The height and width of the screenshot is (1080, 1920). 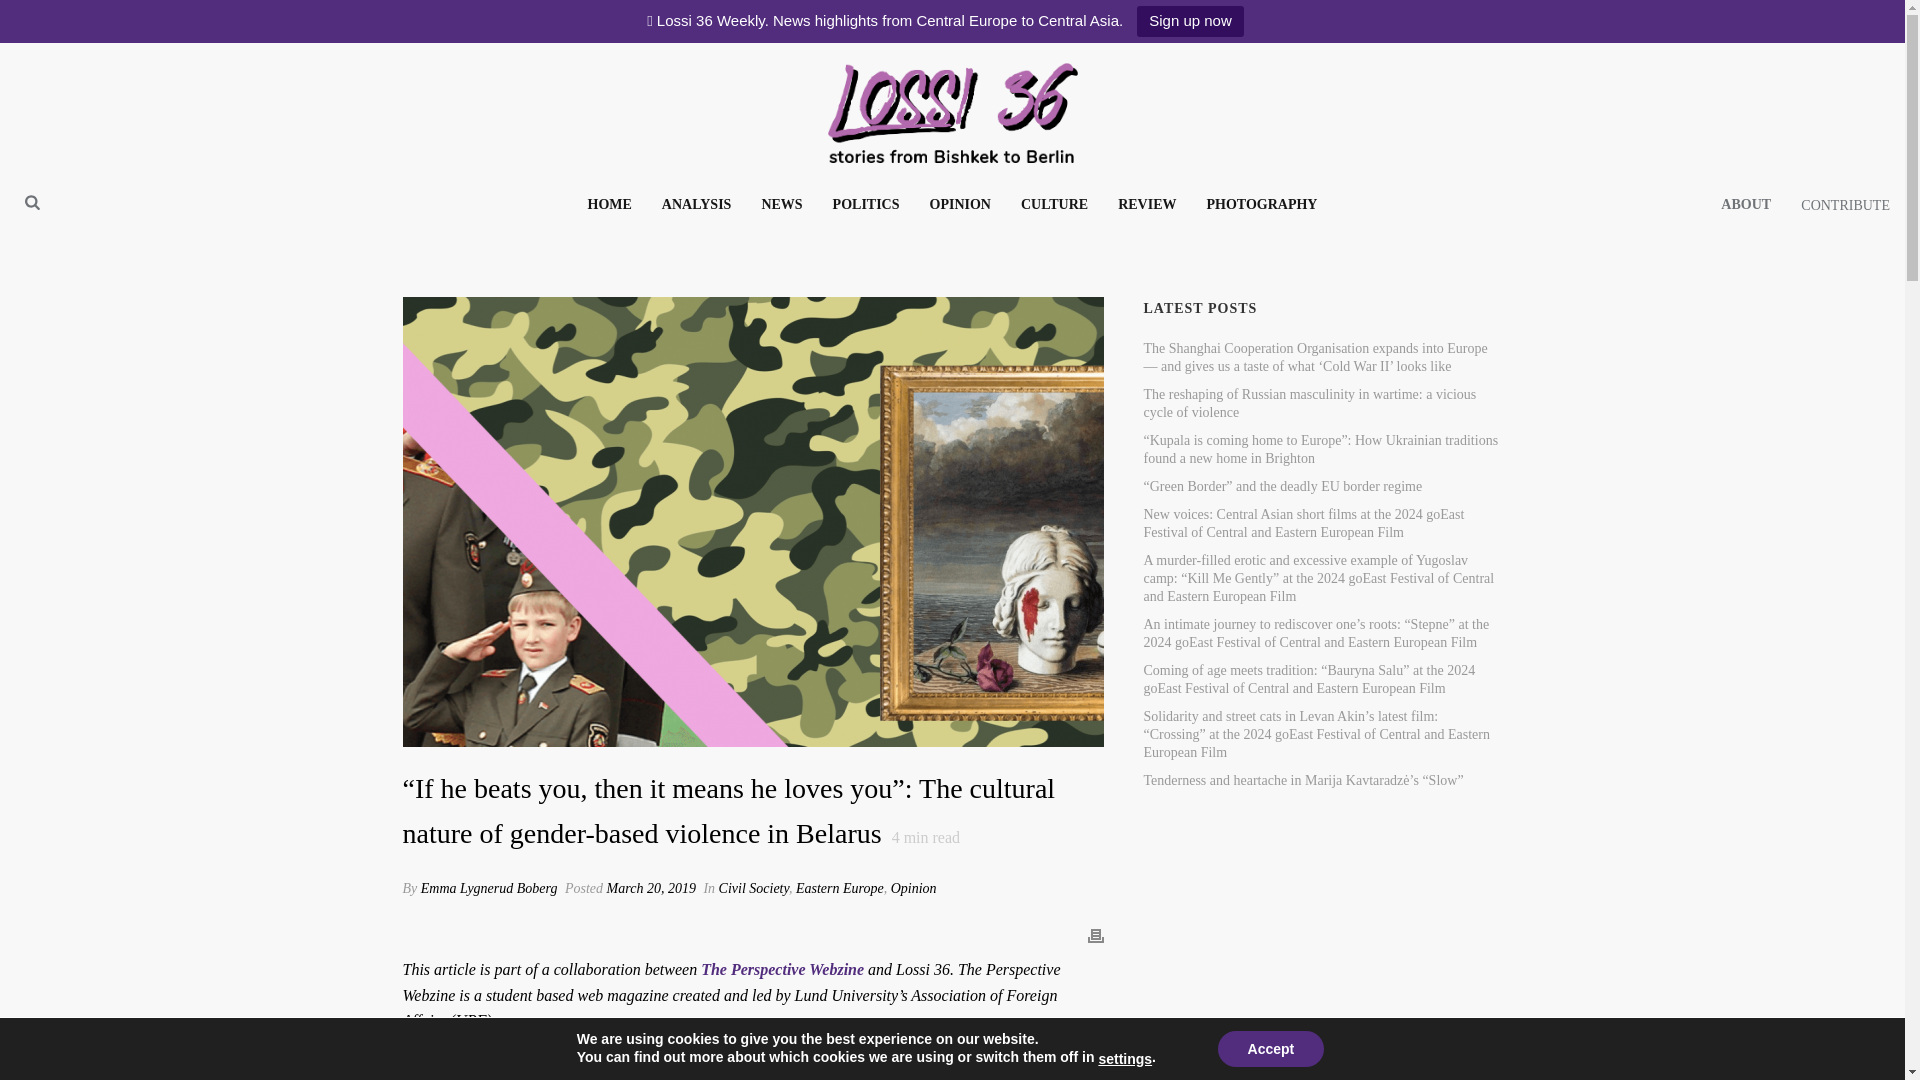 What do you see at coordinates (782, 204) in the screenshot?
I see `NEWS` at bounding box center [782, 204].